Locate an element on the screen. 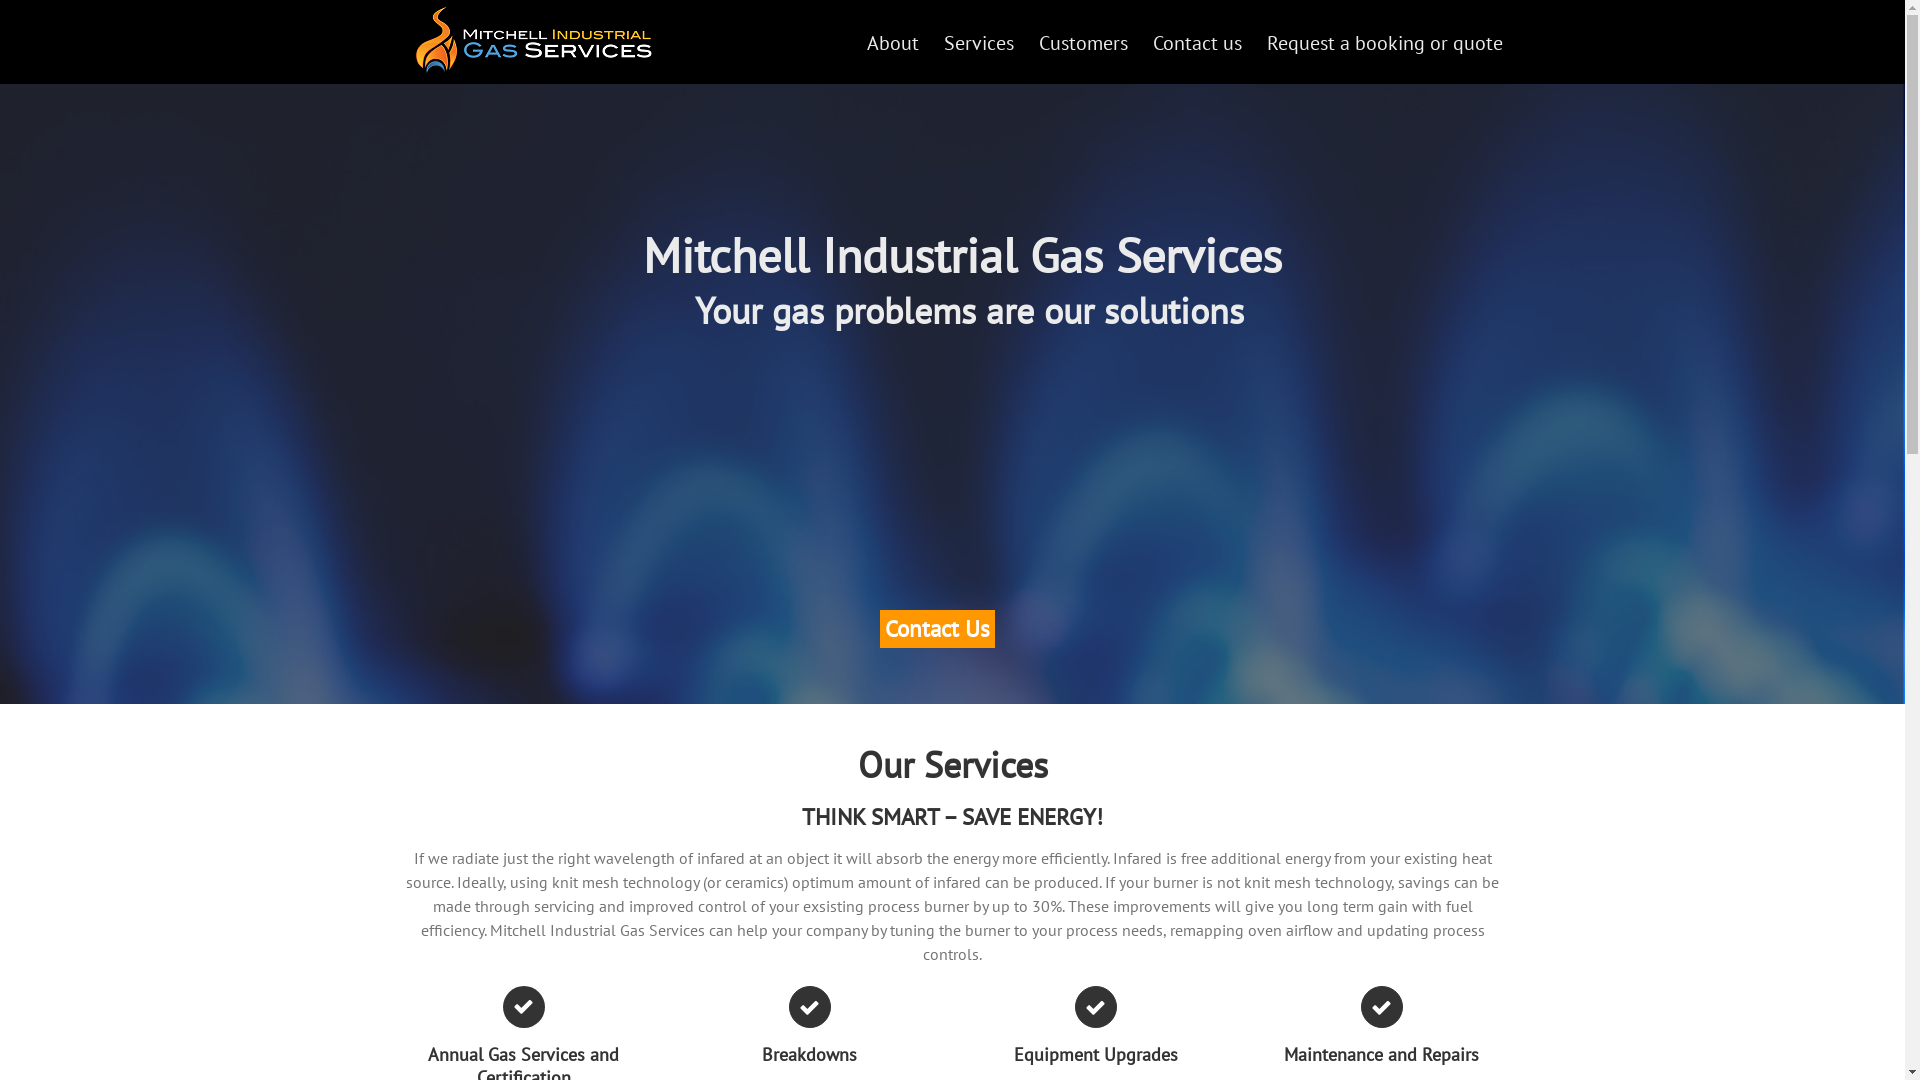  Contact us is located at coordinates (1196, 42).